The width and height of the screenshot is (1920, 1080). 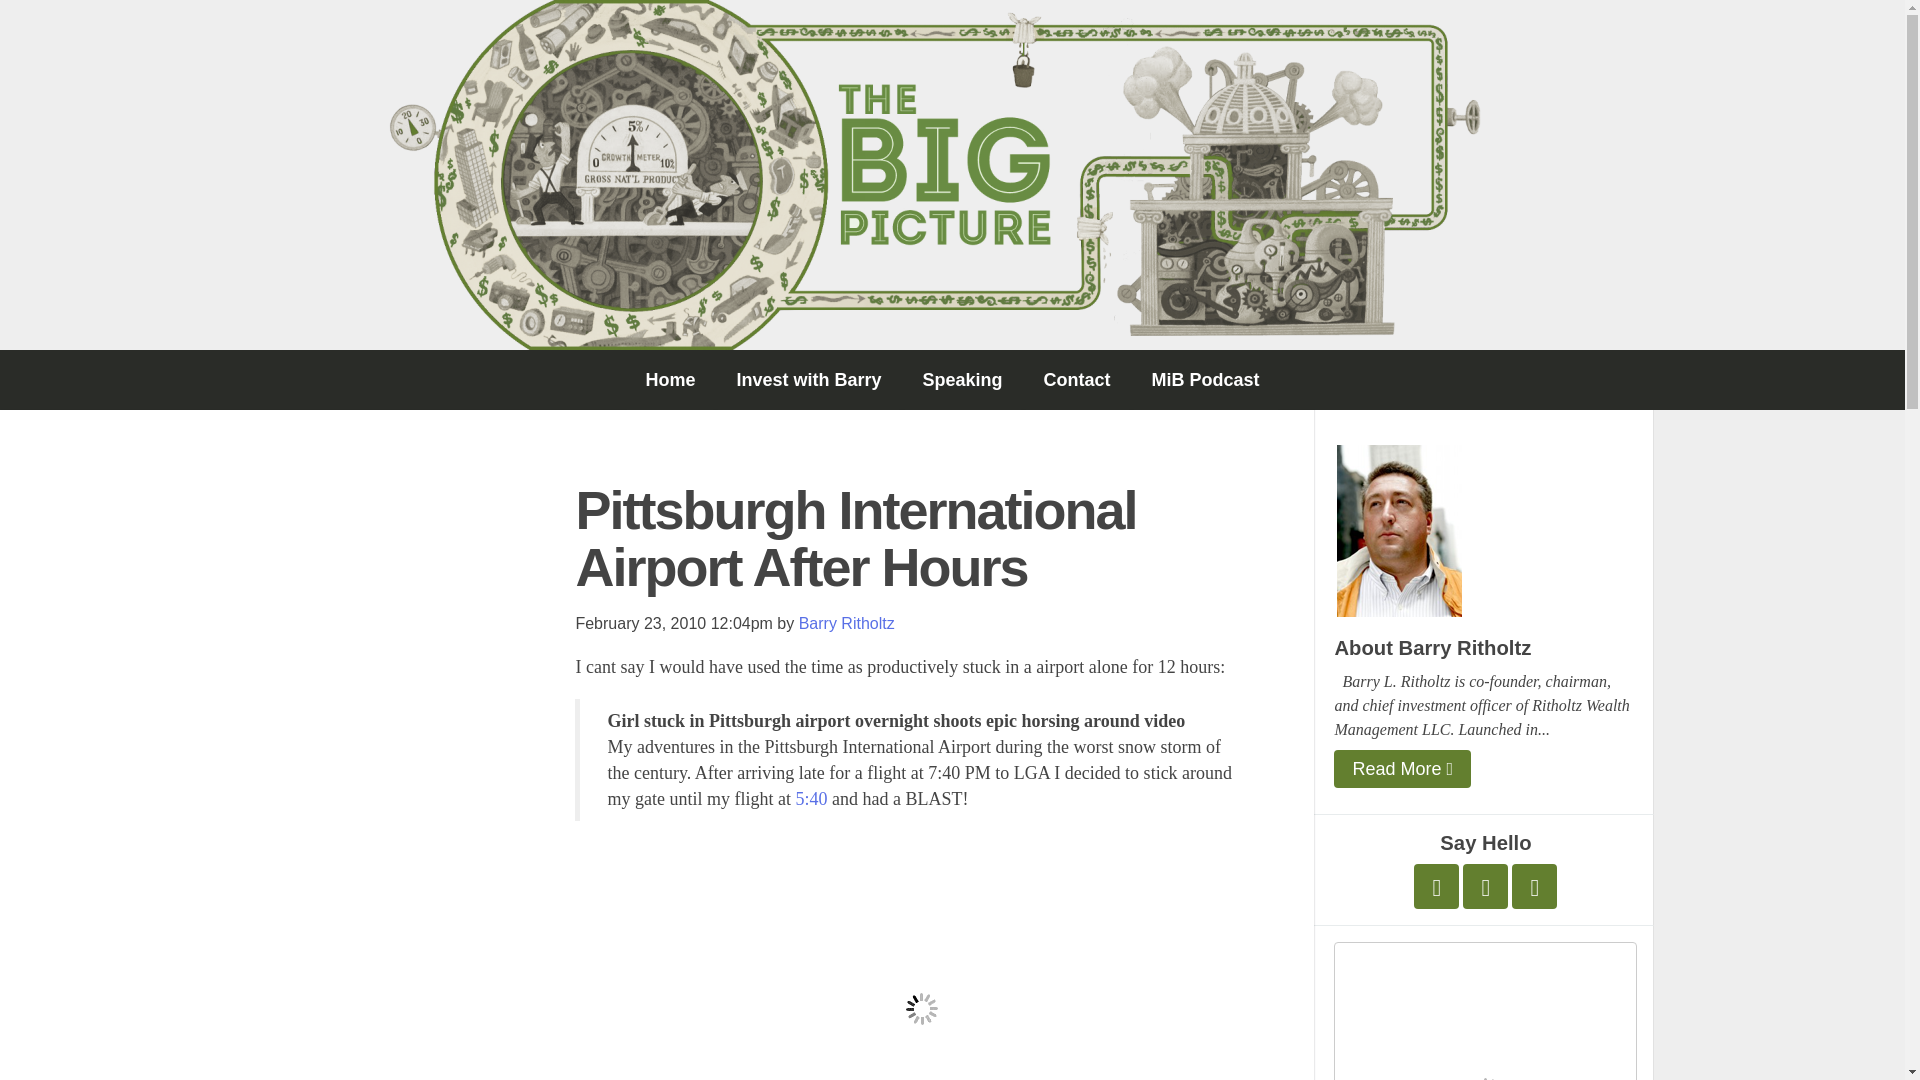 What do you see at coordinates (846, 622) in the screenshot?
I see `Posts by Barry Ritholtz` at bounding box center [846, 622].